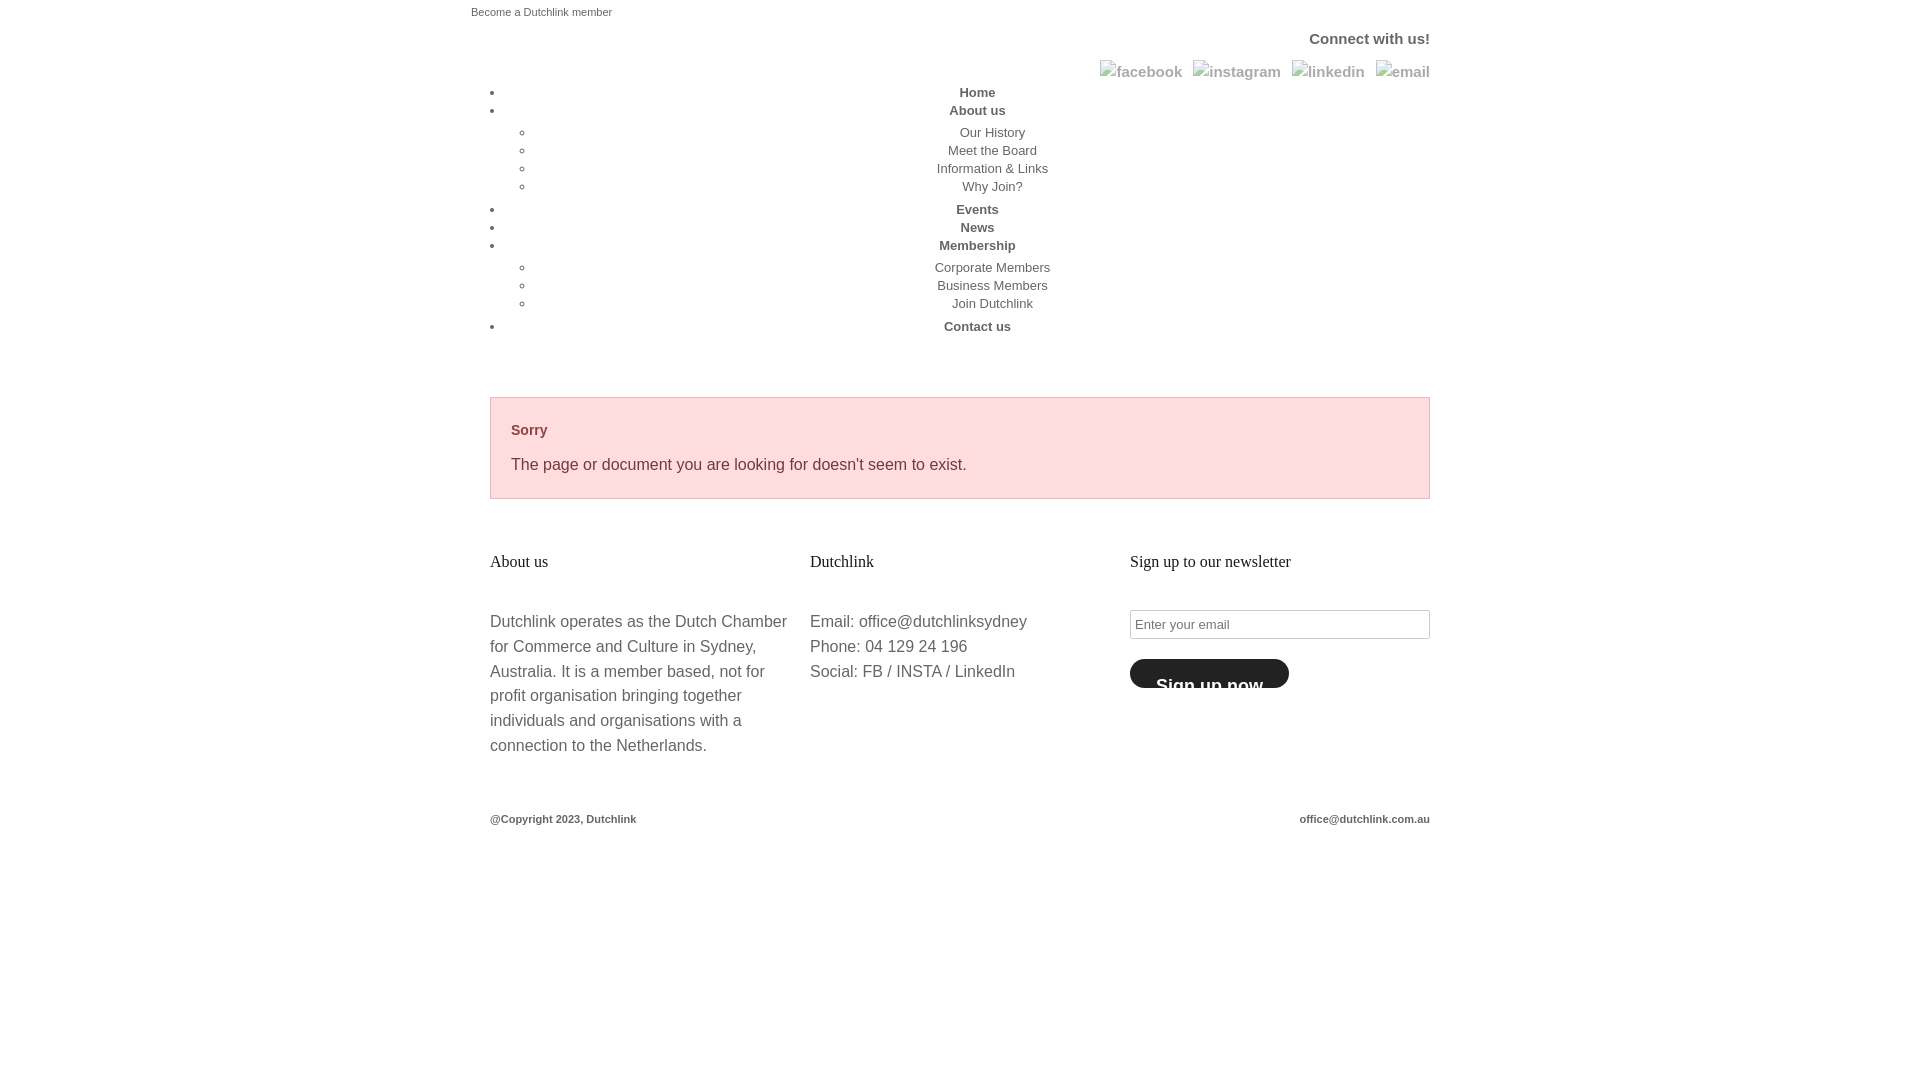 This screenshot has height=1080, width=1920. What do you see at coordinates (978, 228) in the screenshot?
I see `News` at bounding box center [978, 228].